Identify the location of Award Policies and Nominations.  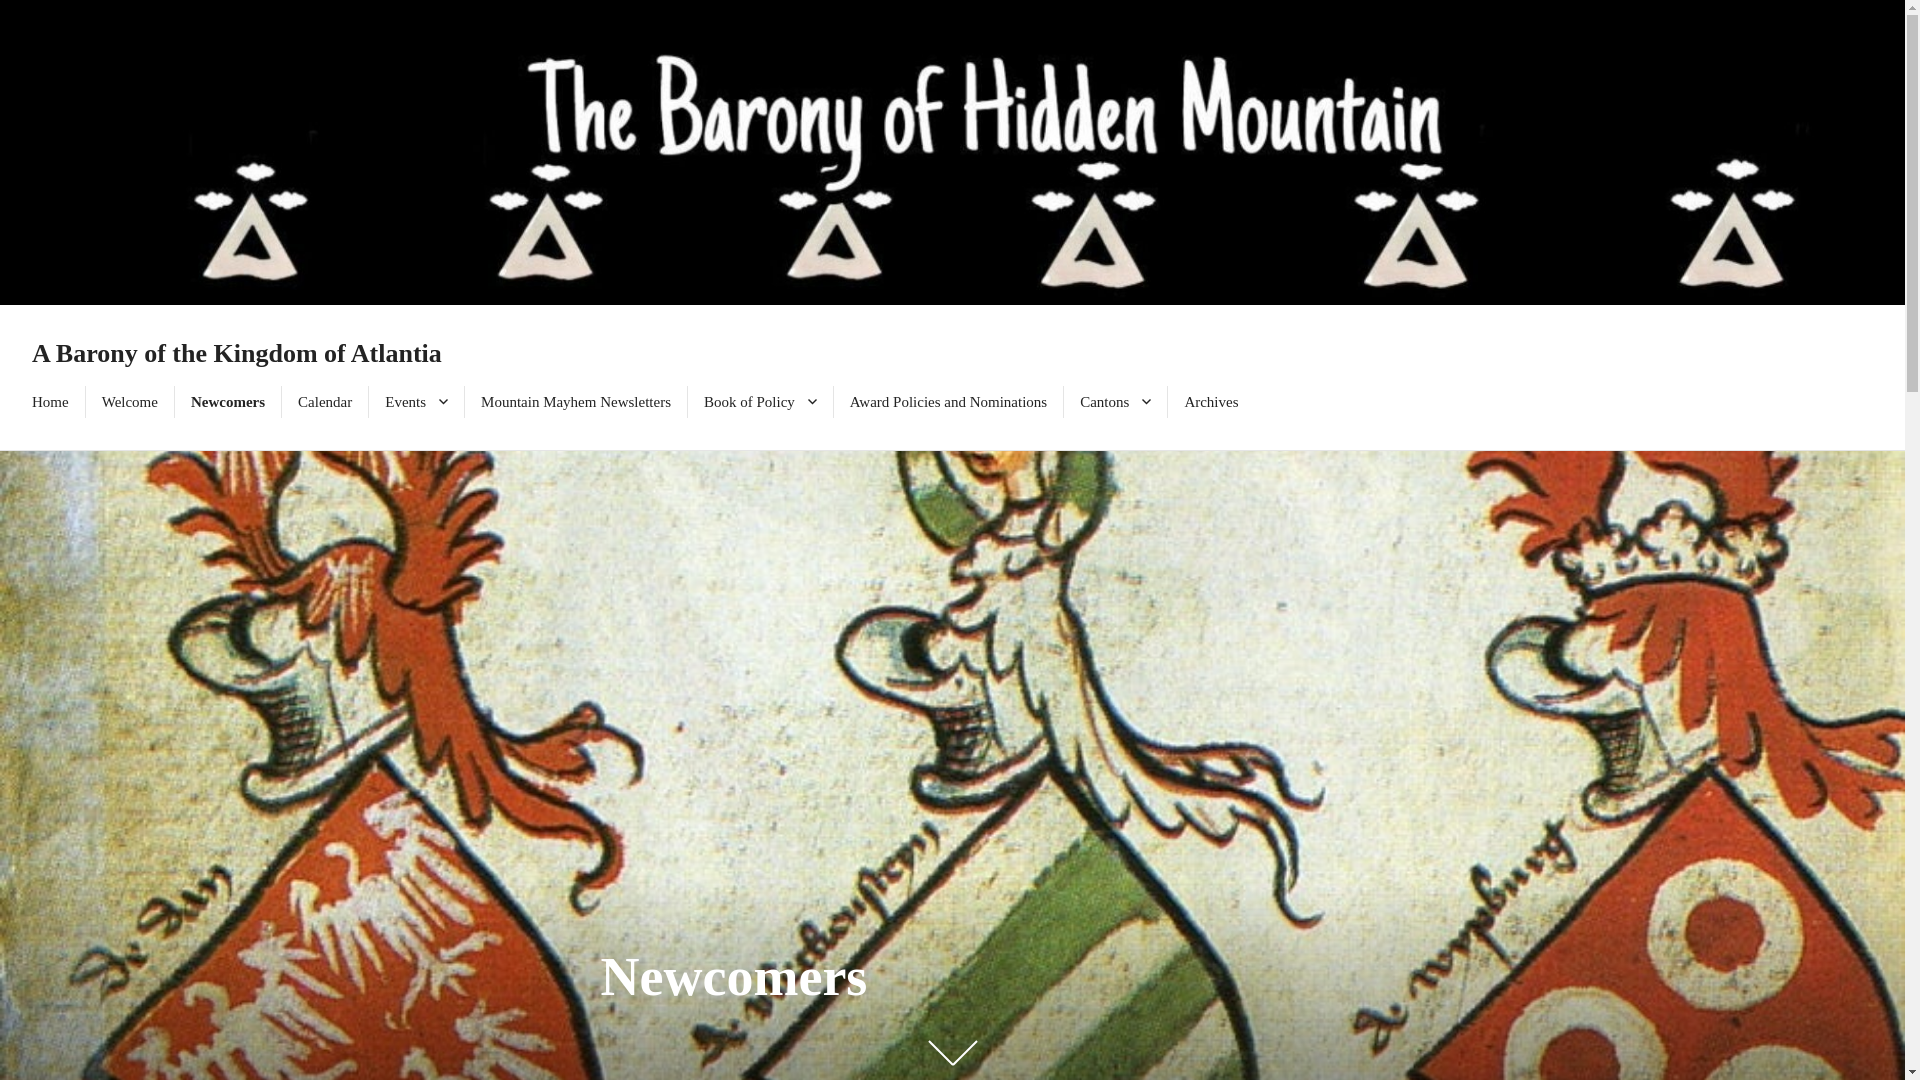
(948, 401).